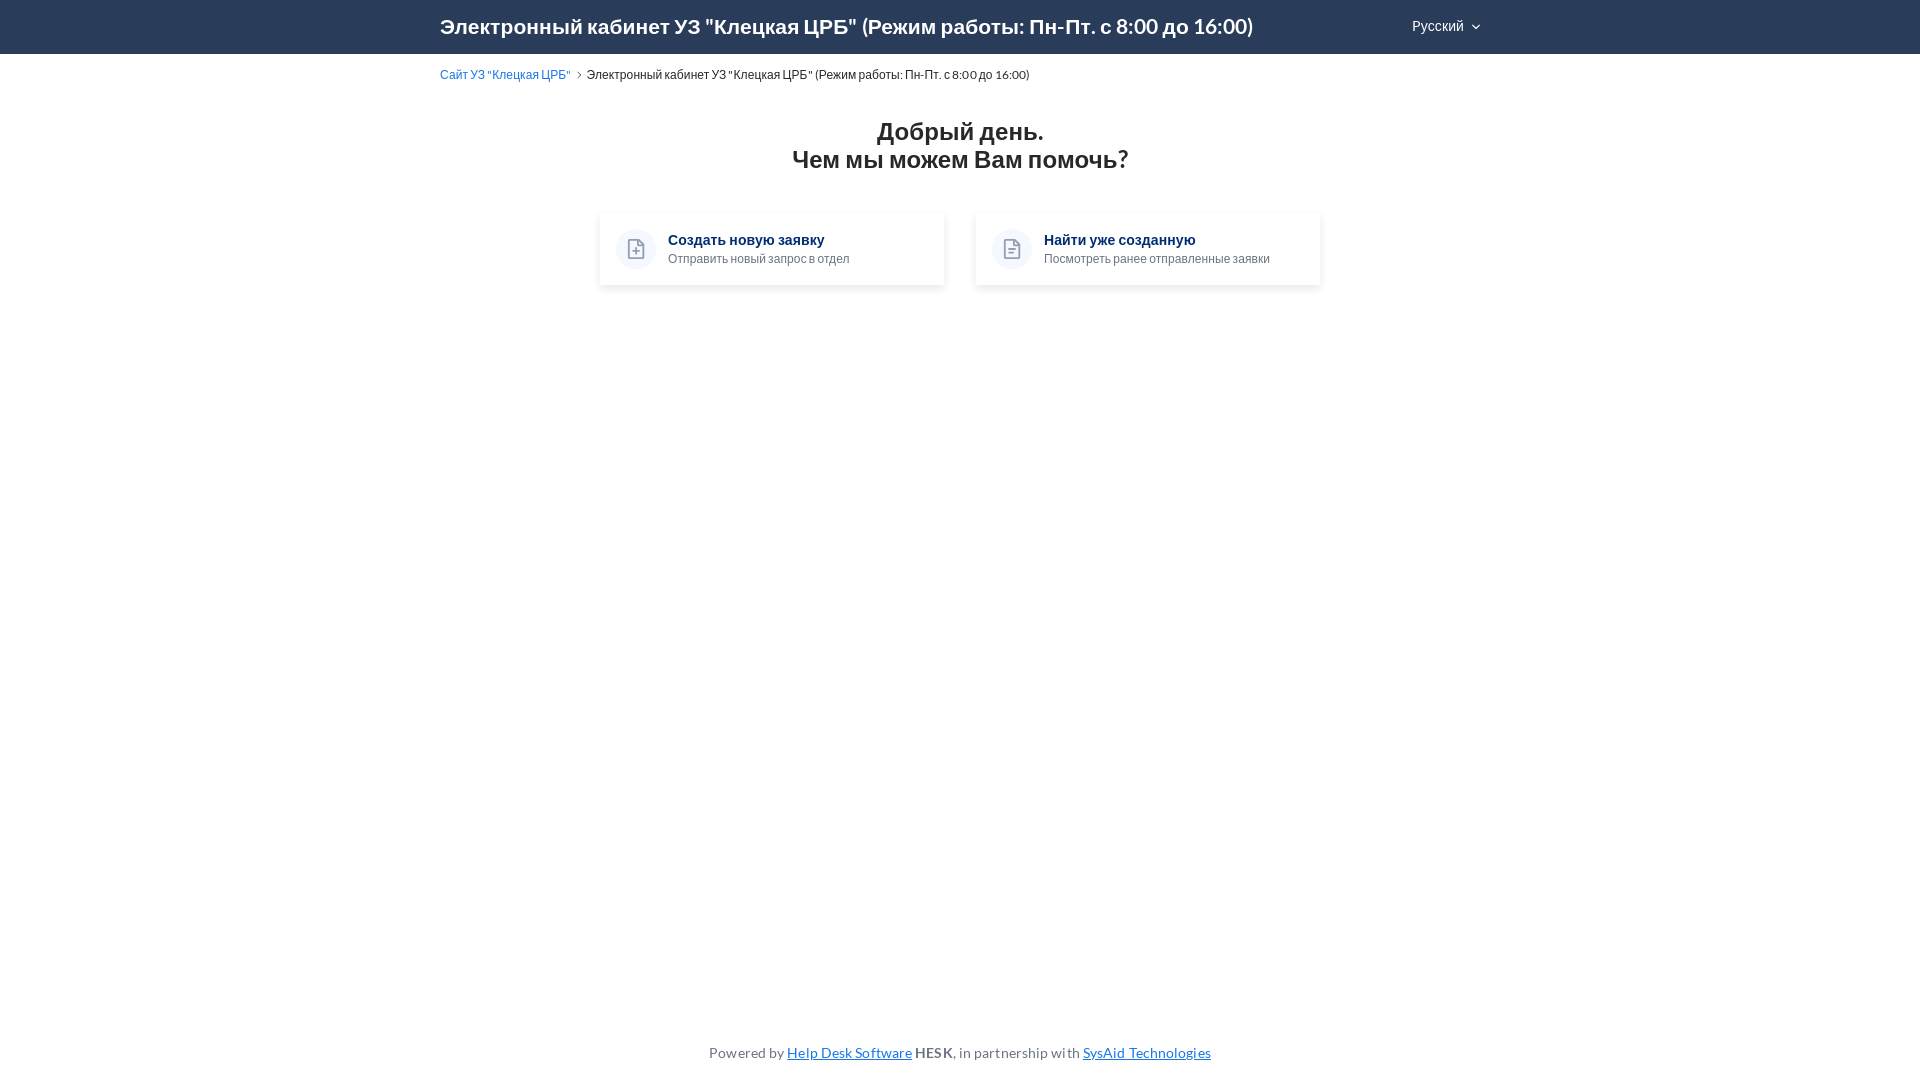 Image resolution: width=1920 pixels, height=1080 pixels. I want to click on Help Desk Software, so click(850, 1052).